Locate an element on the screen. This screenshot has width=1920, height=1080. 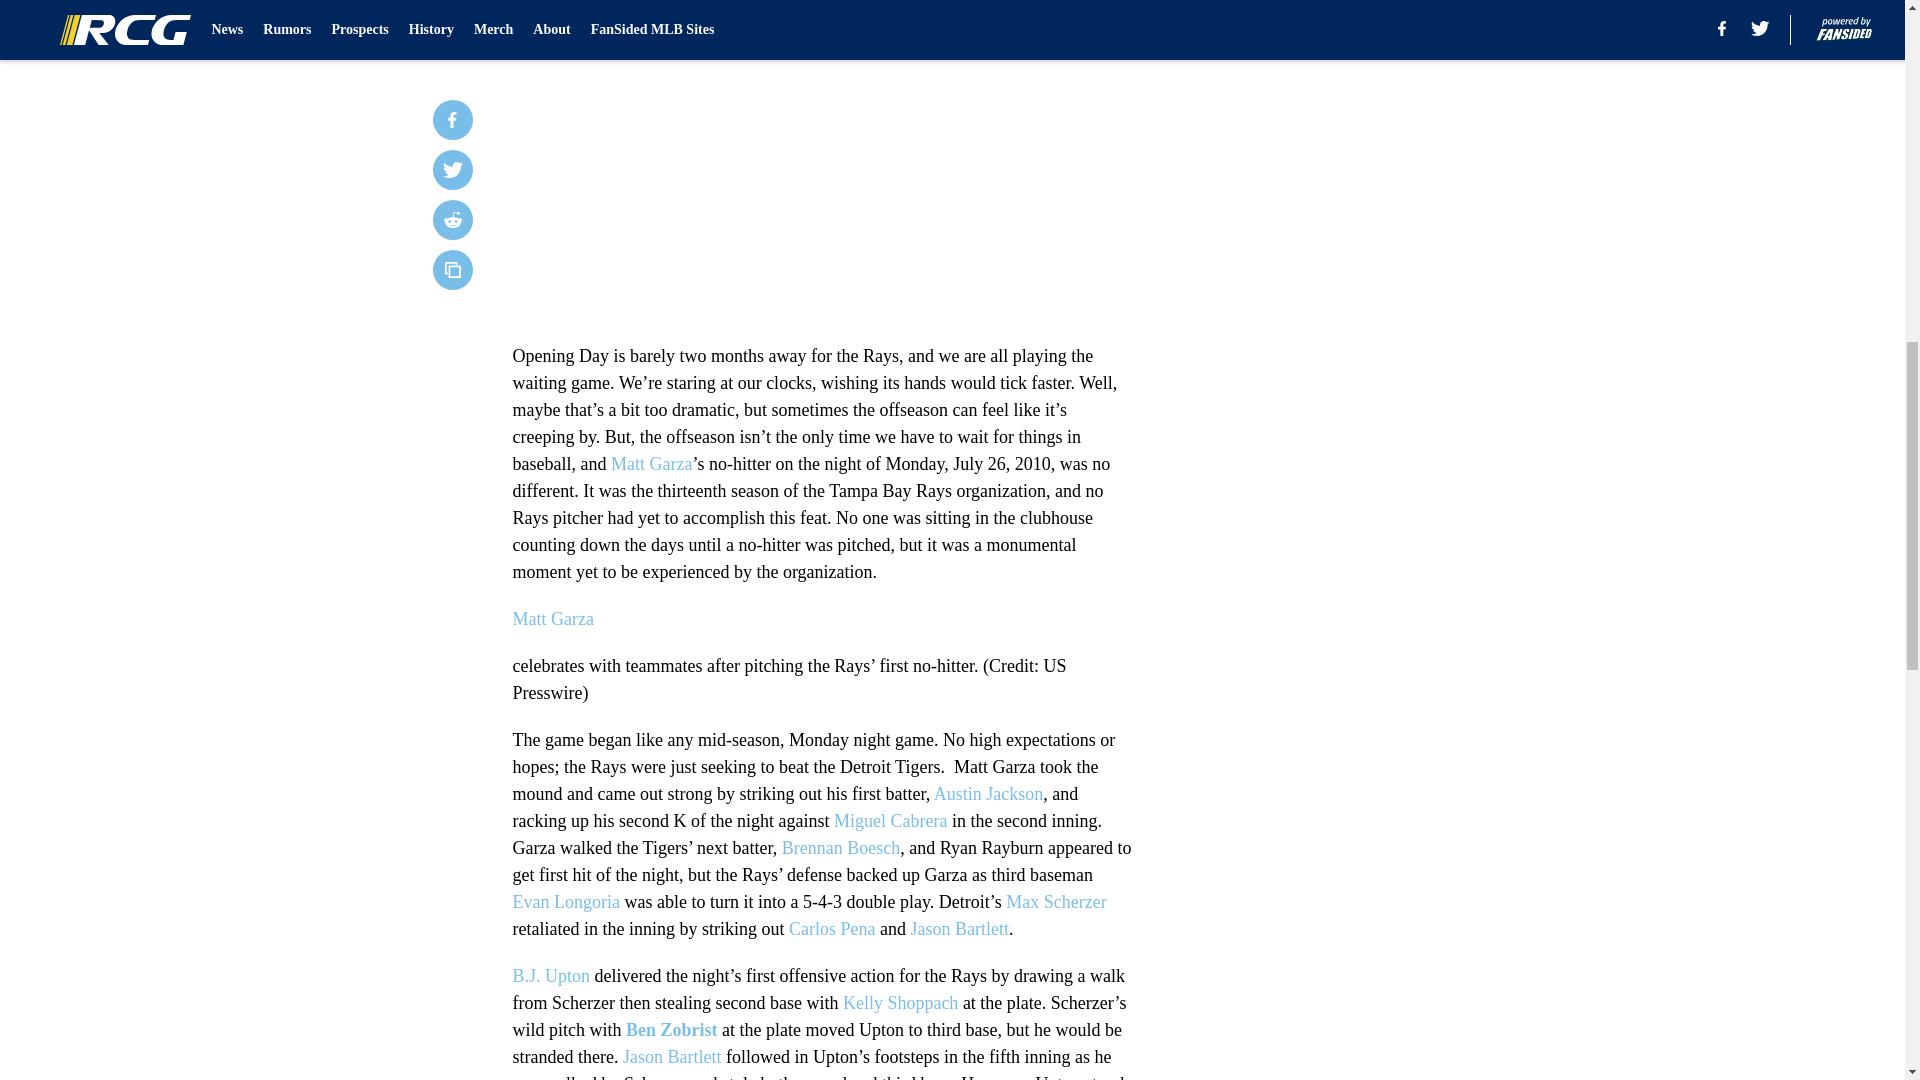
Max Scherzer is located at coordinates (1056, 902).